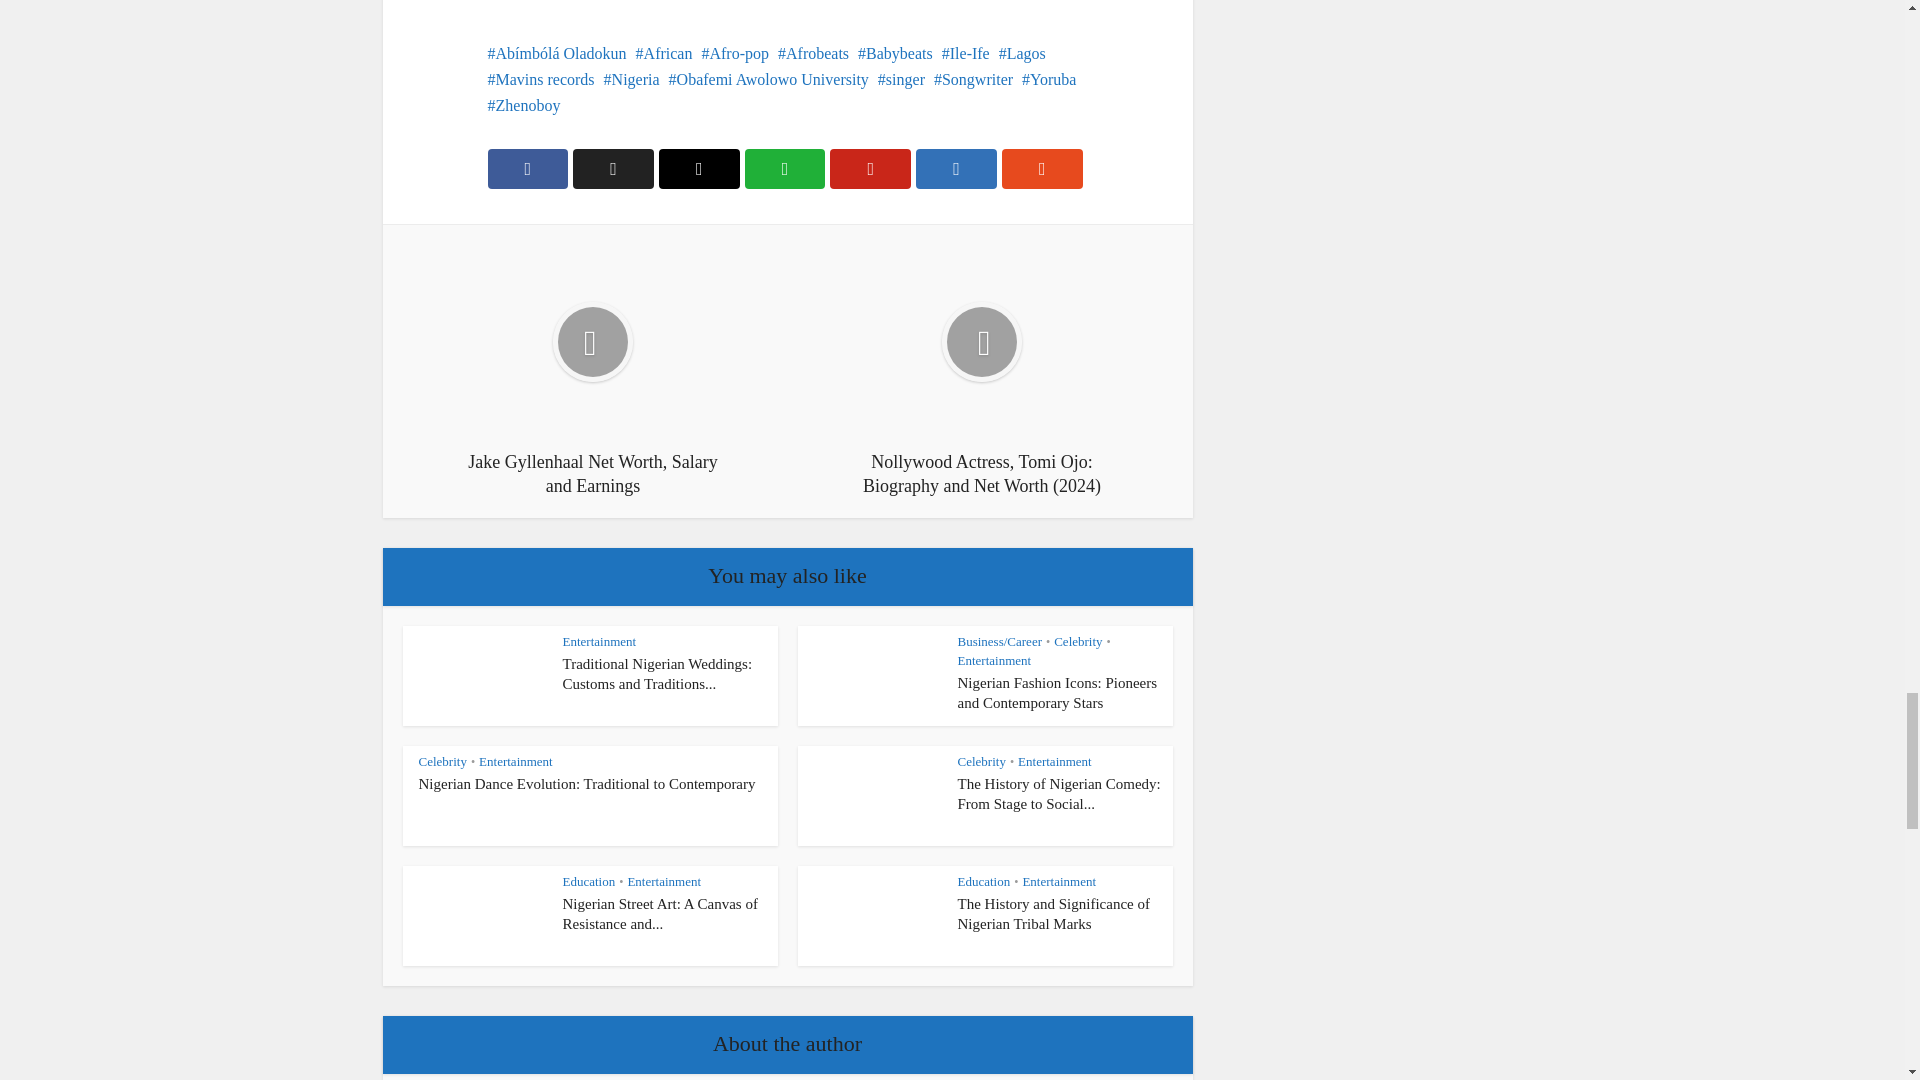 The width and height of the screenshot is (1920, 1080). What do you see at coordinates (1054, 914) in the screenshot?
I see `The History and Significance of Nigerian Tribal Marks` at bounding box center [1054, 914].